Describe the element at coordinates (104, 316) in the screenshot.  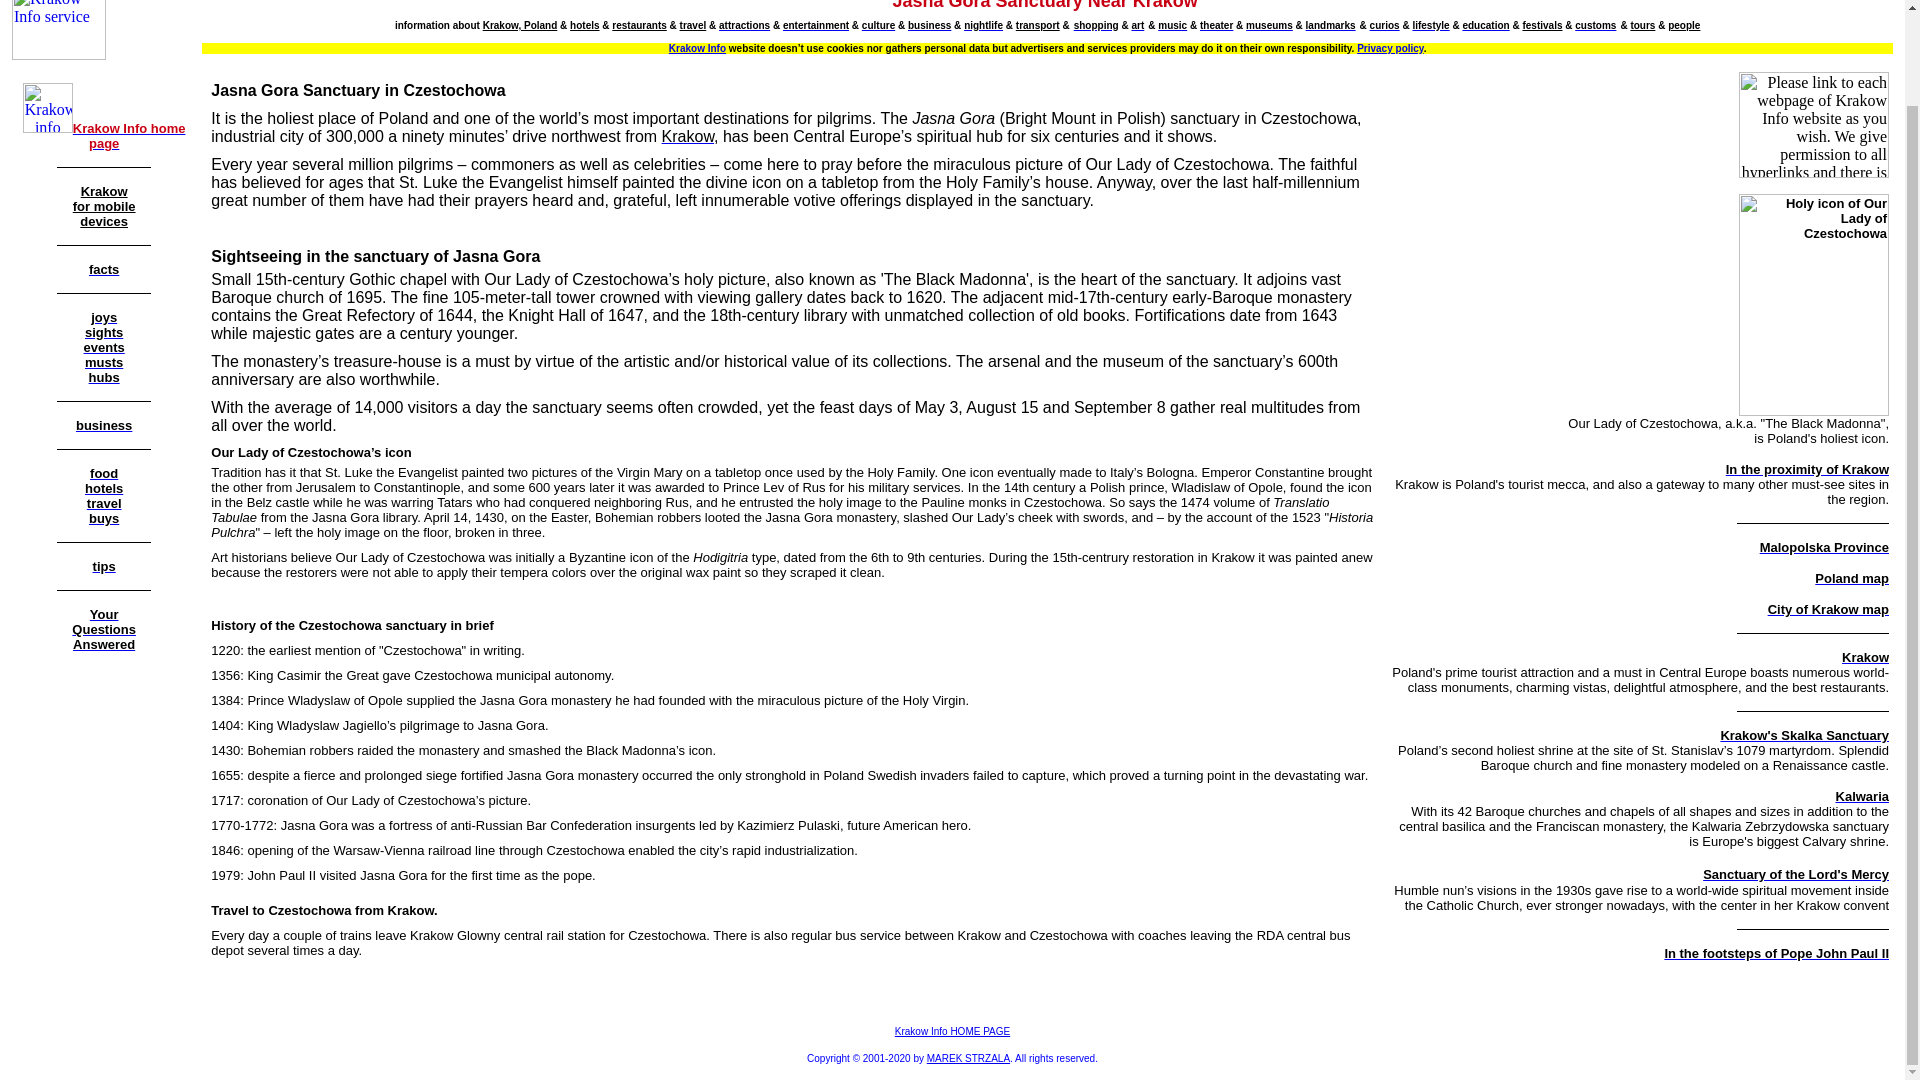
I see `joys` at that location.